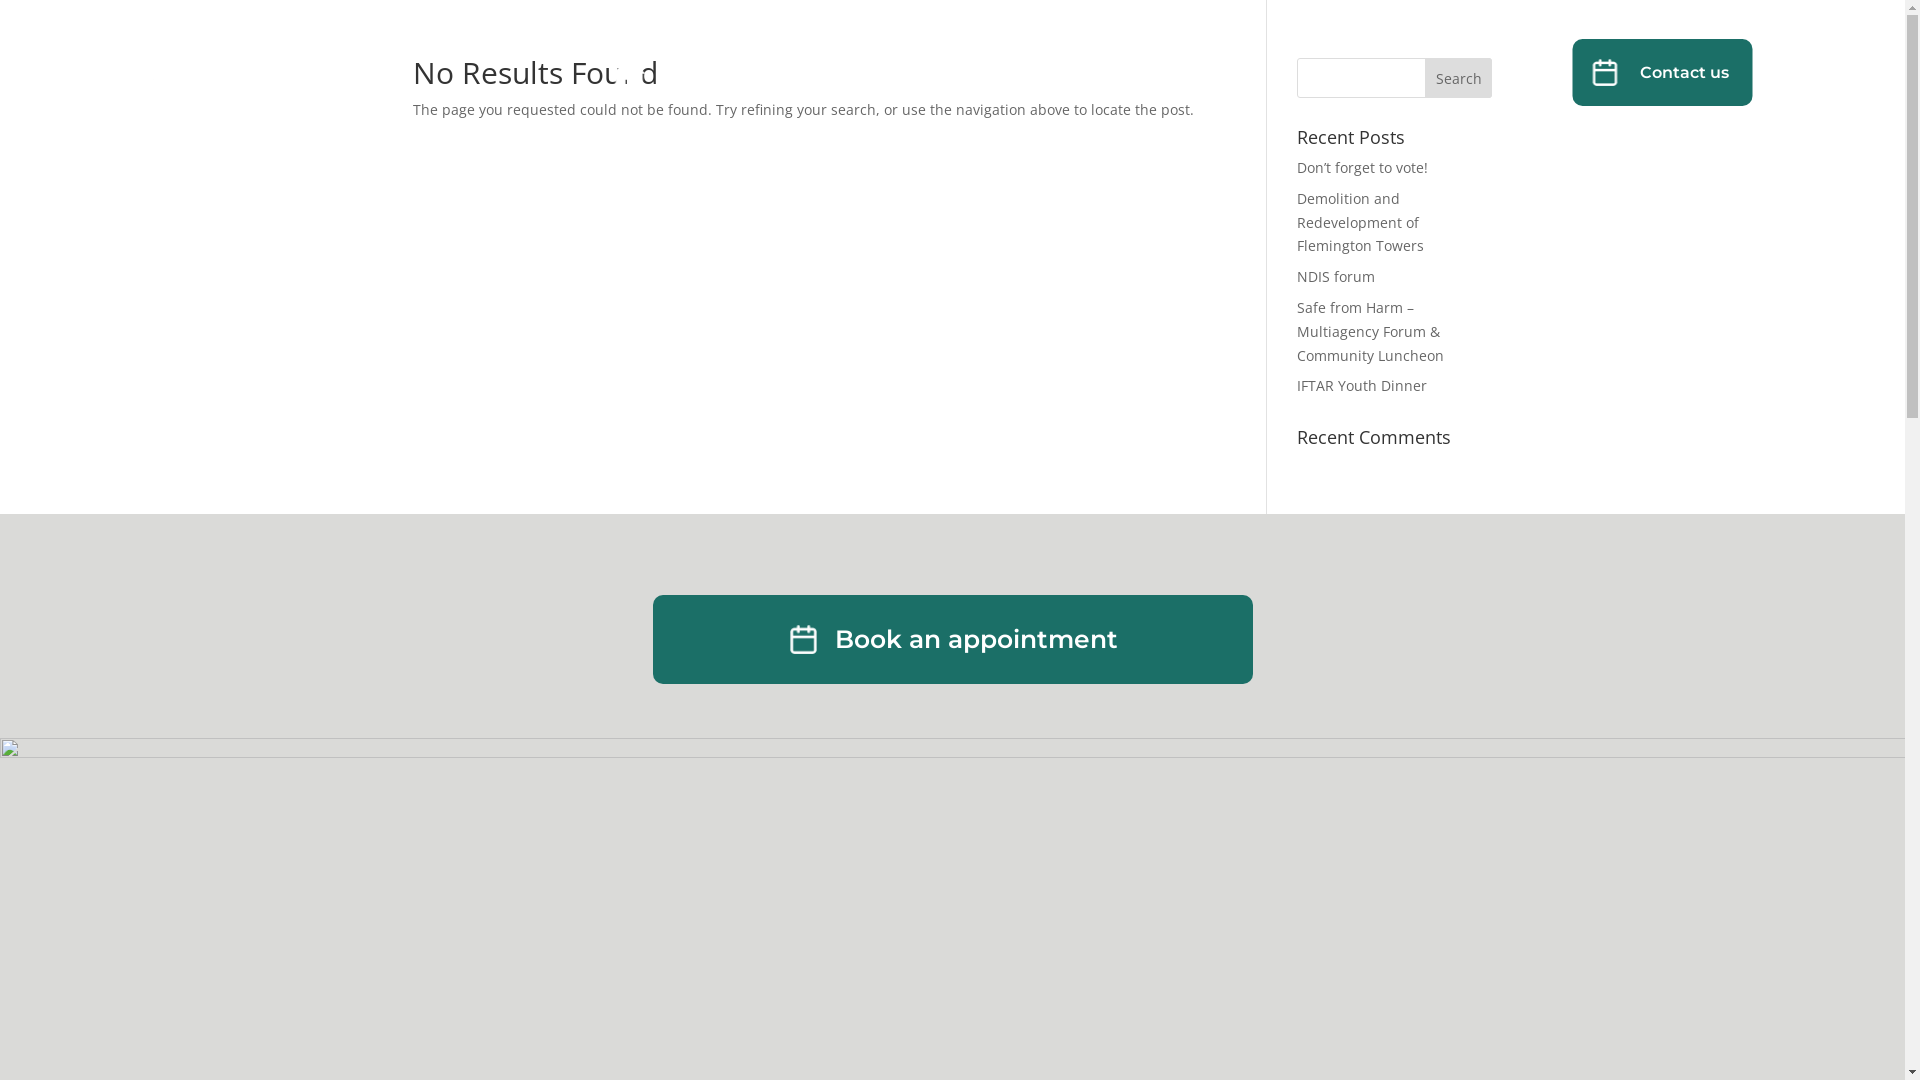  Describe the element at coordinates (1459, 78) in the screenshot. I see `Search` at that location.